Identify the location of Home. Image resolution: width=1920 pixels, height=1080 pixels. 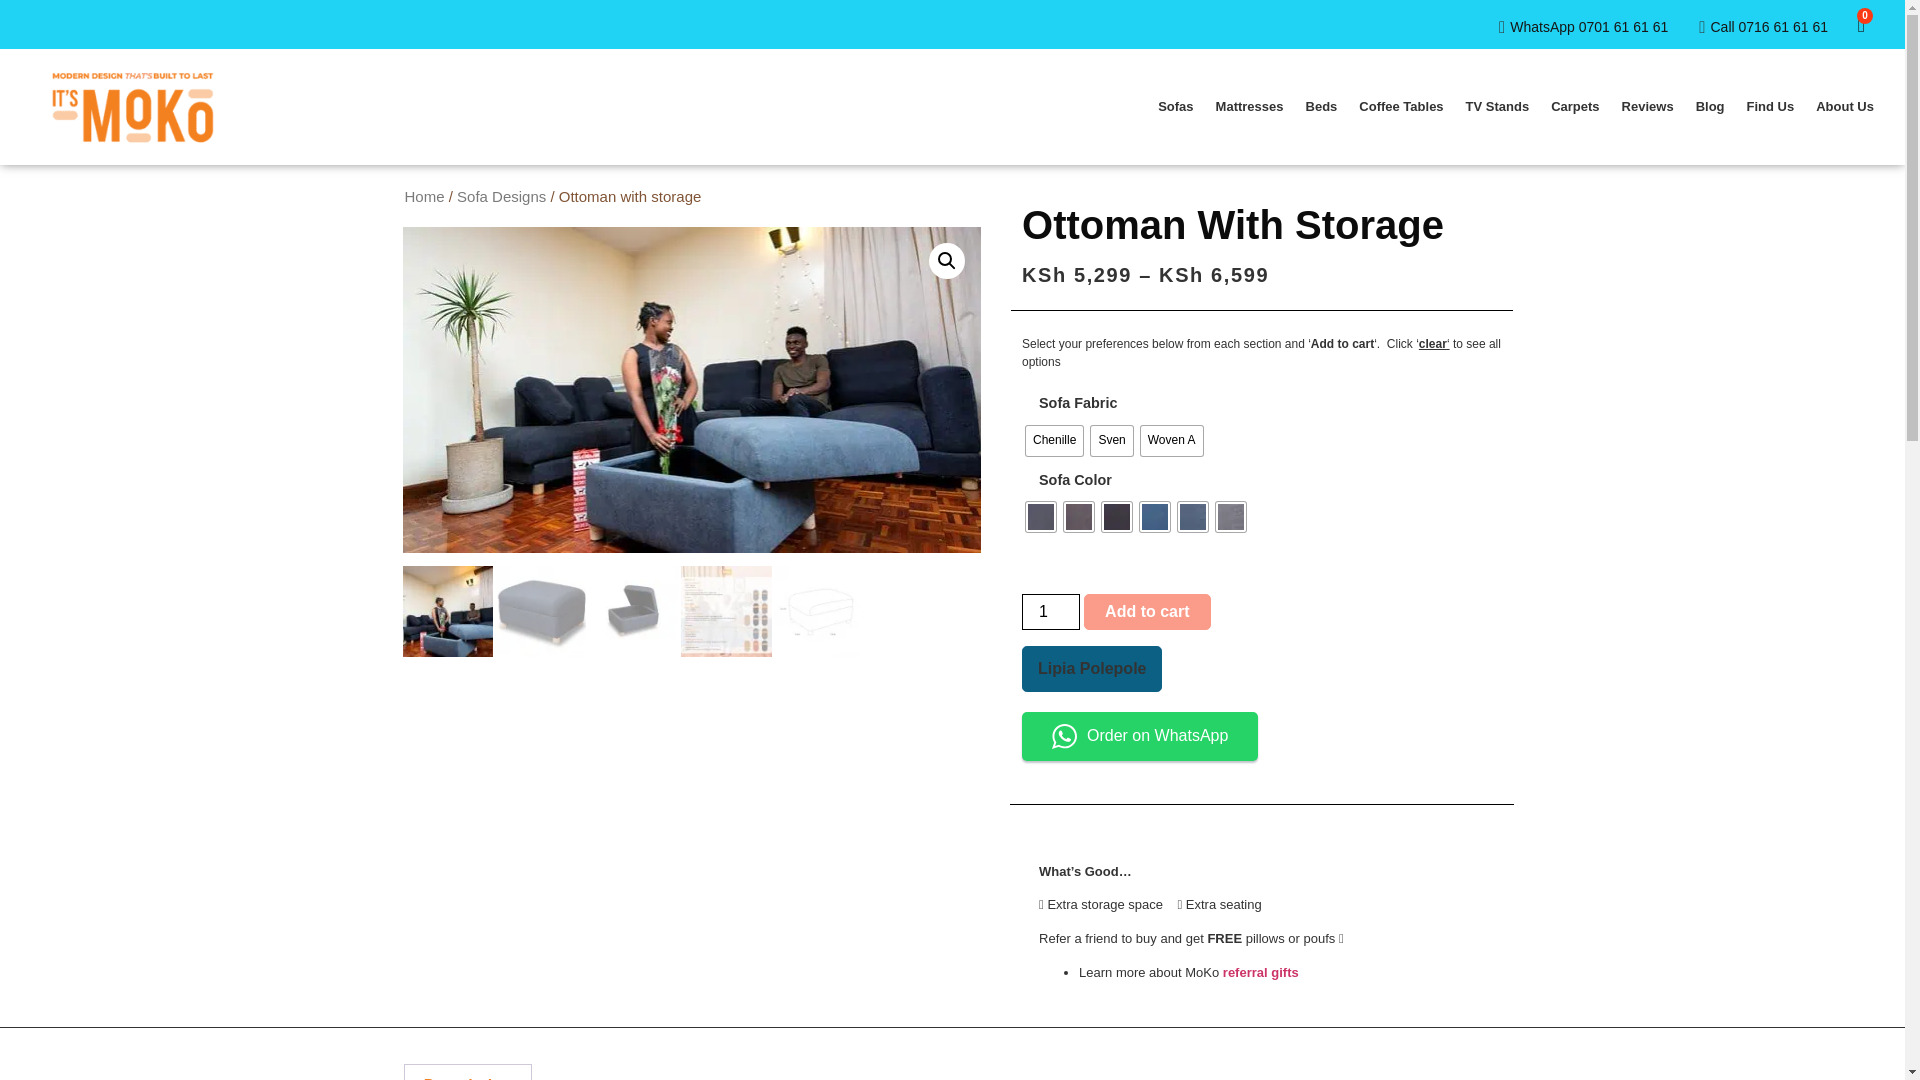
(423, 196).